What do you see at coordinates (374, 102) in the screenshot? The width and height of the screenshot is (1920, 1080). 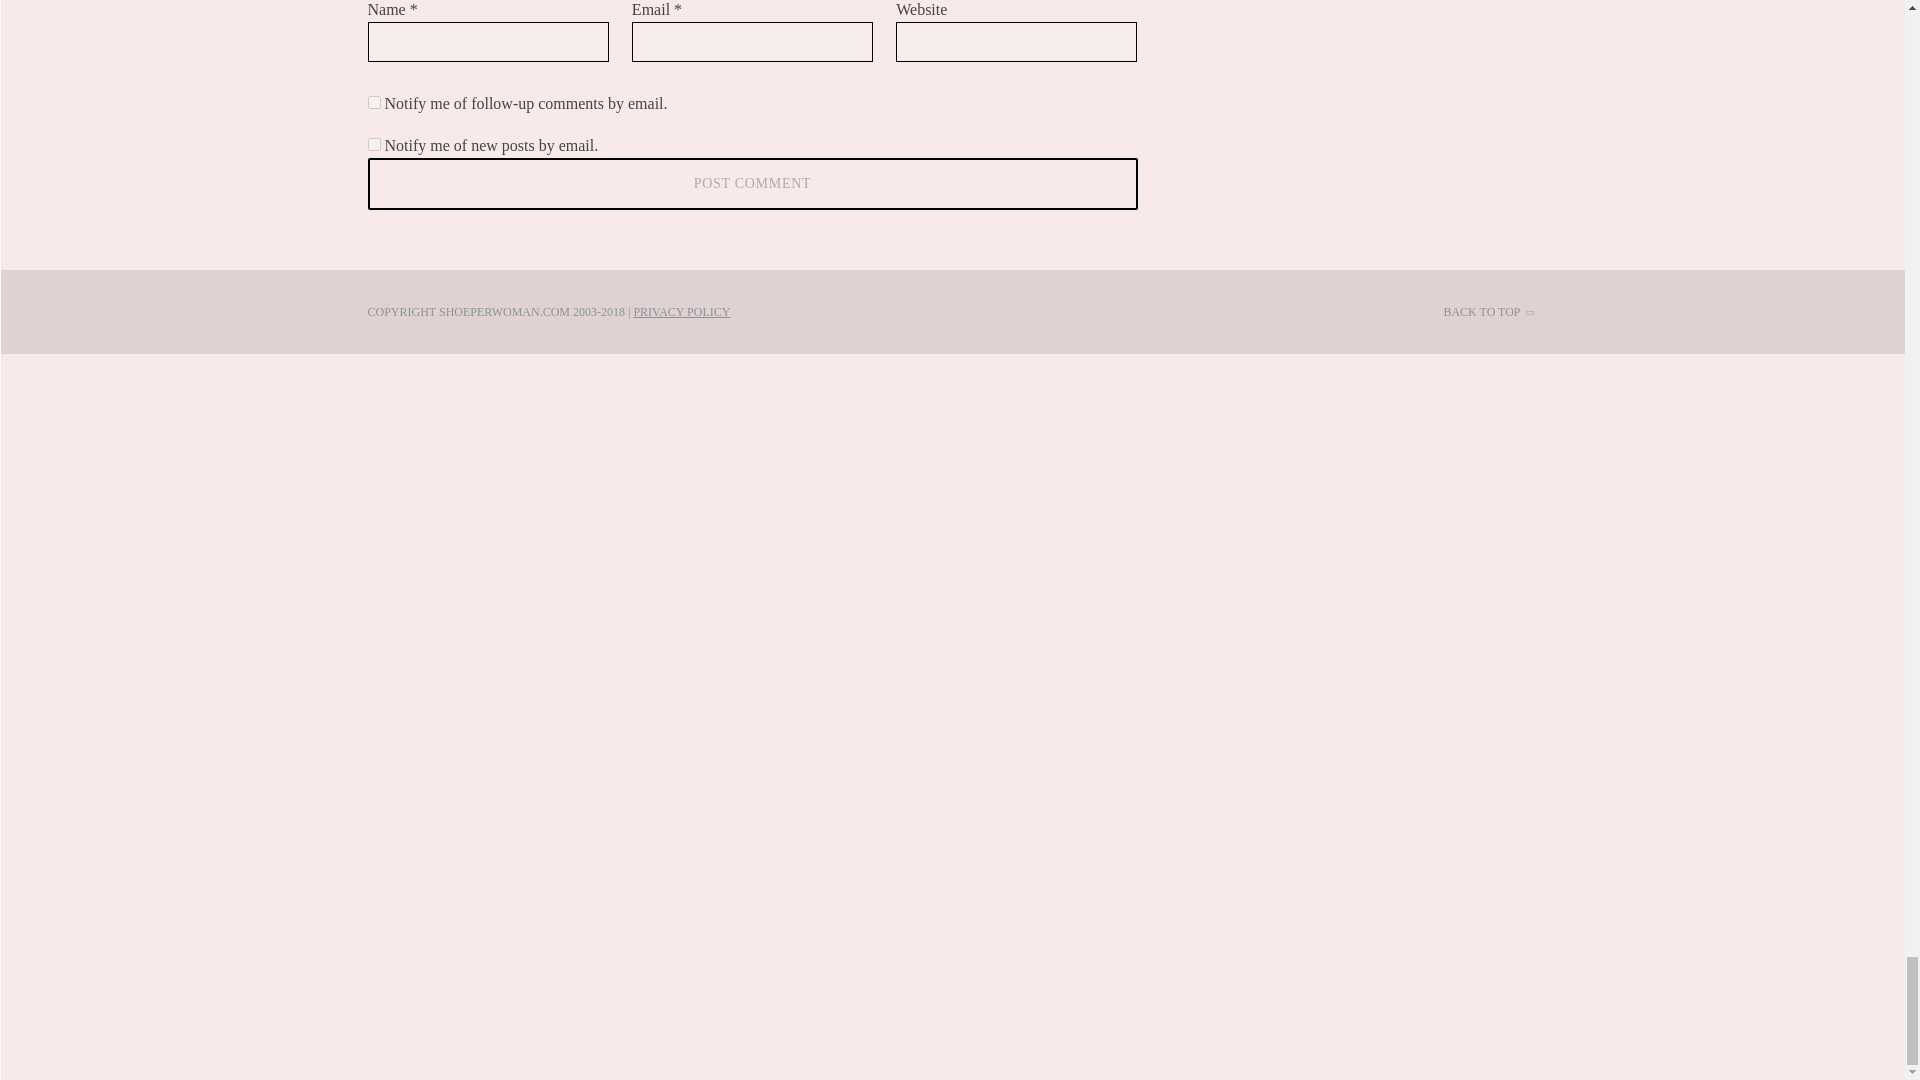 I see `subscribe` at bounding box center [374, 102].